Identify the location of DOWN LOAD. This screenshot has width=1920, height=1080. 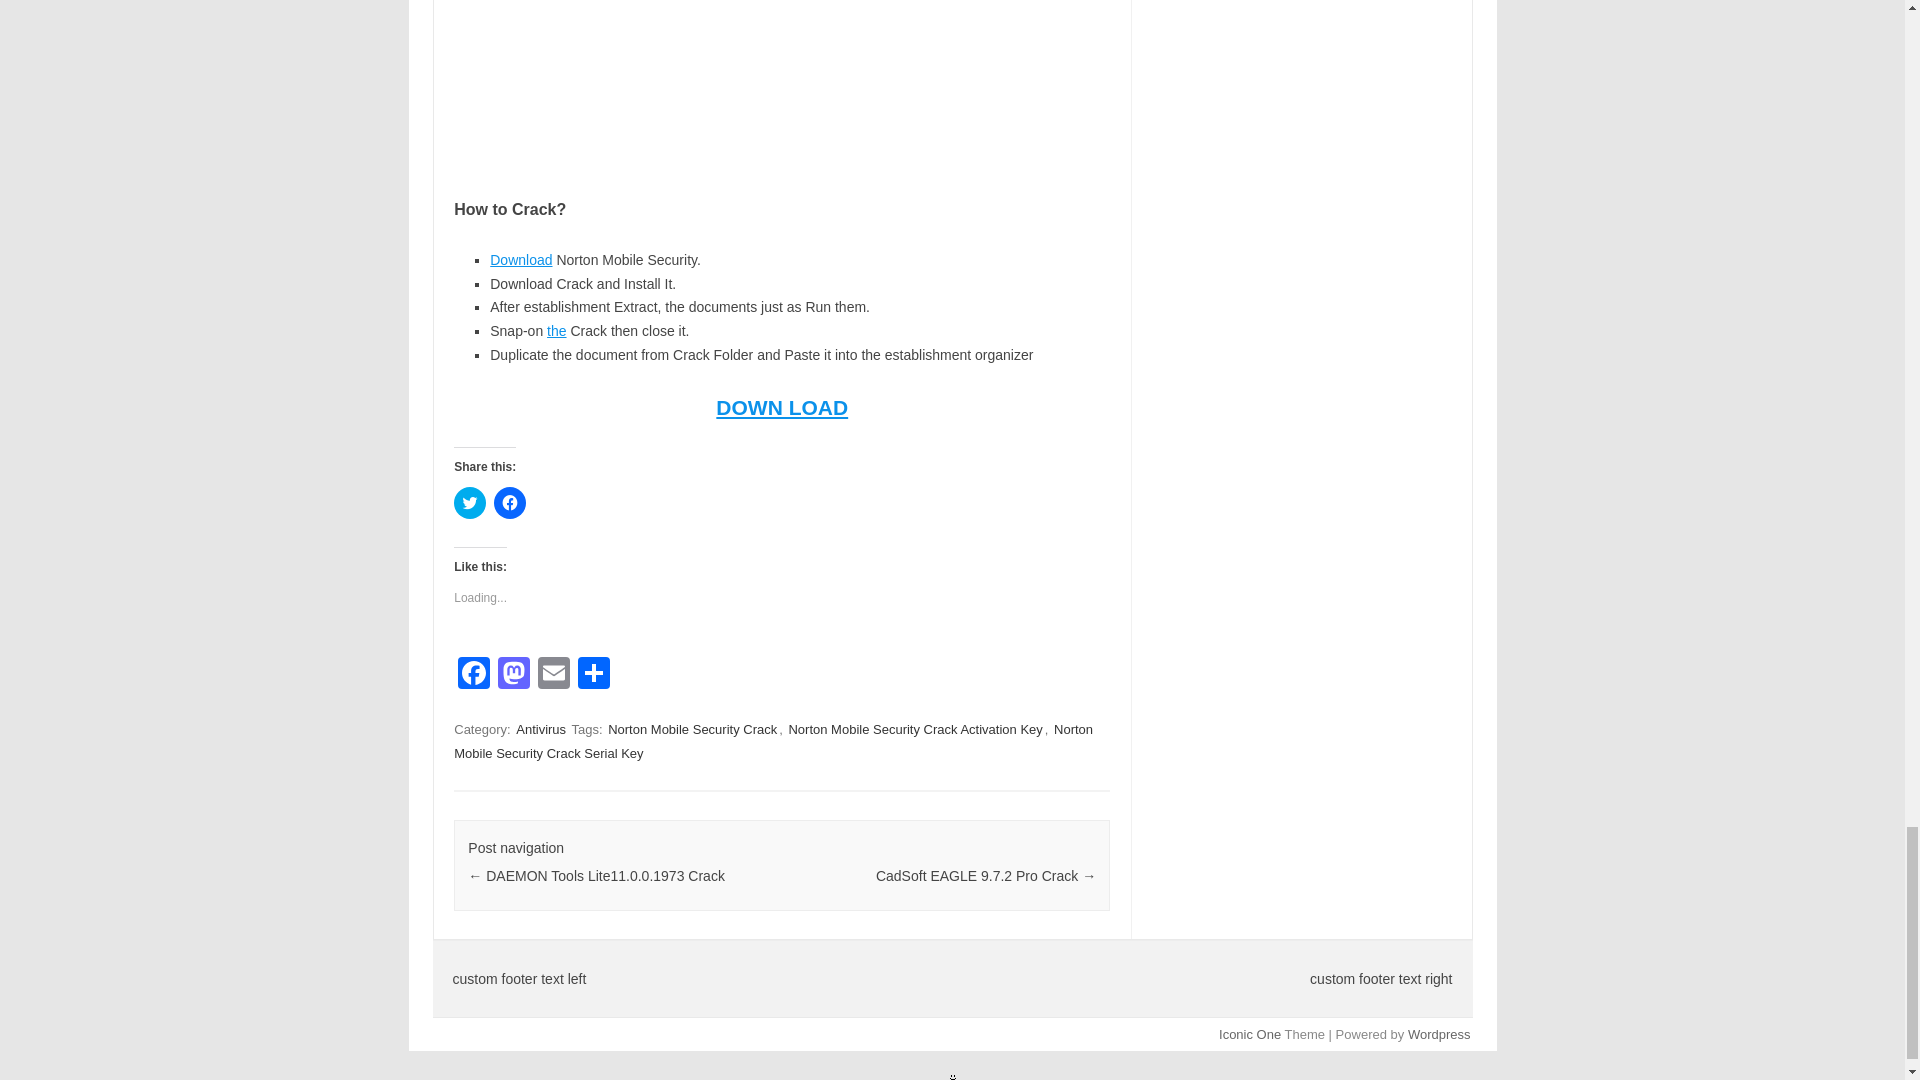
(782, 408).